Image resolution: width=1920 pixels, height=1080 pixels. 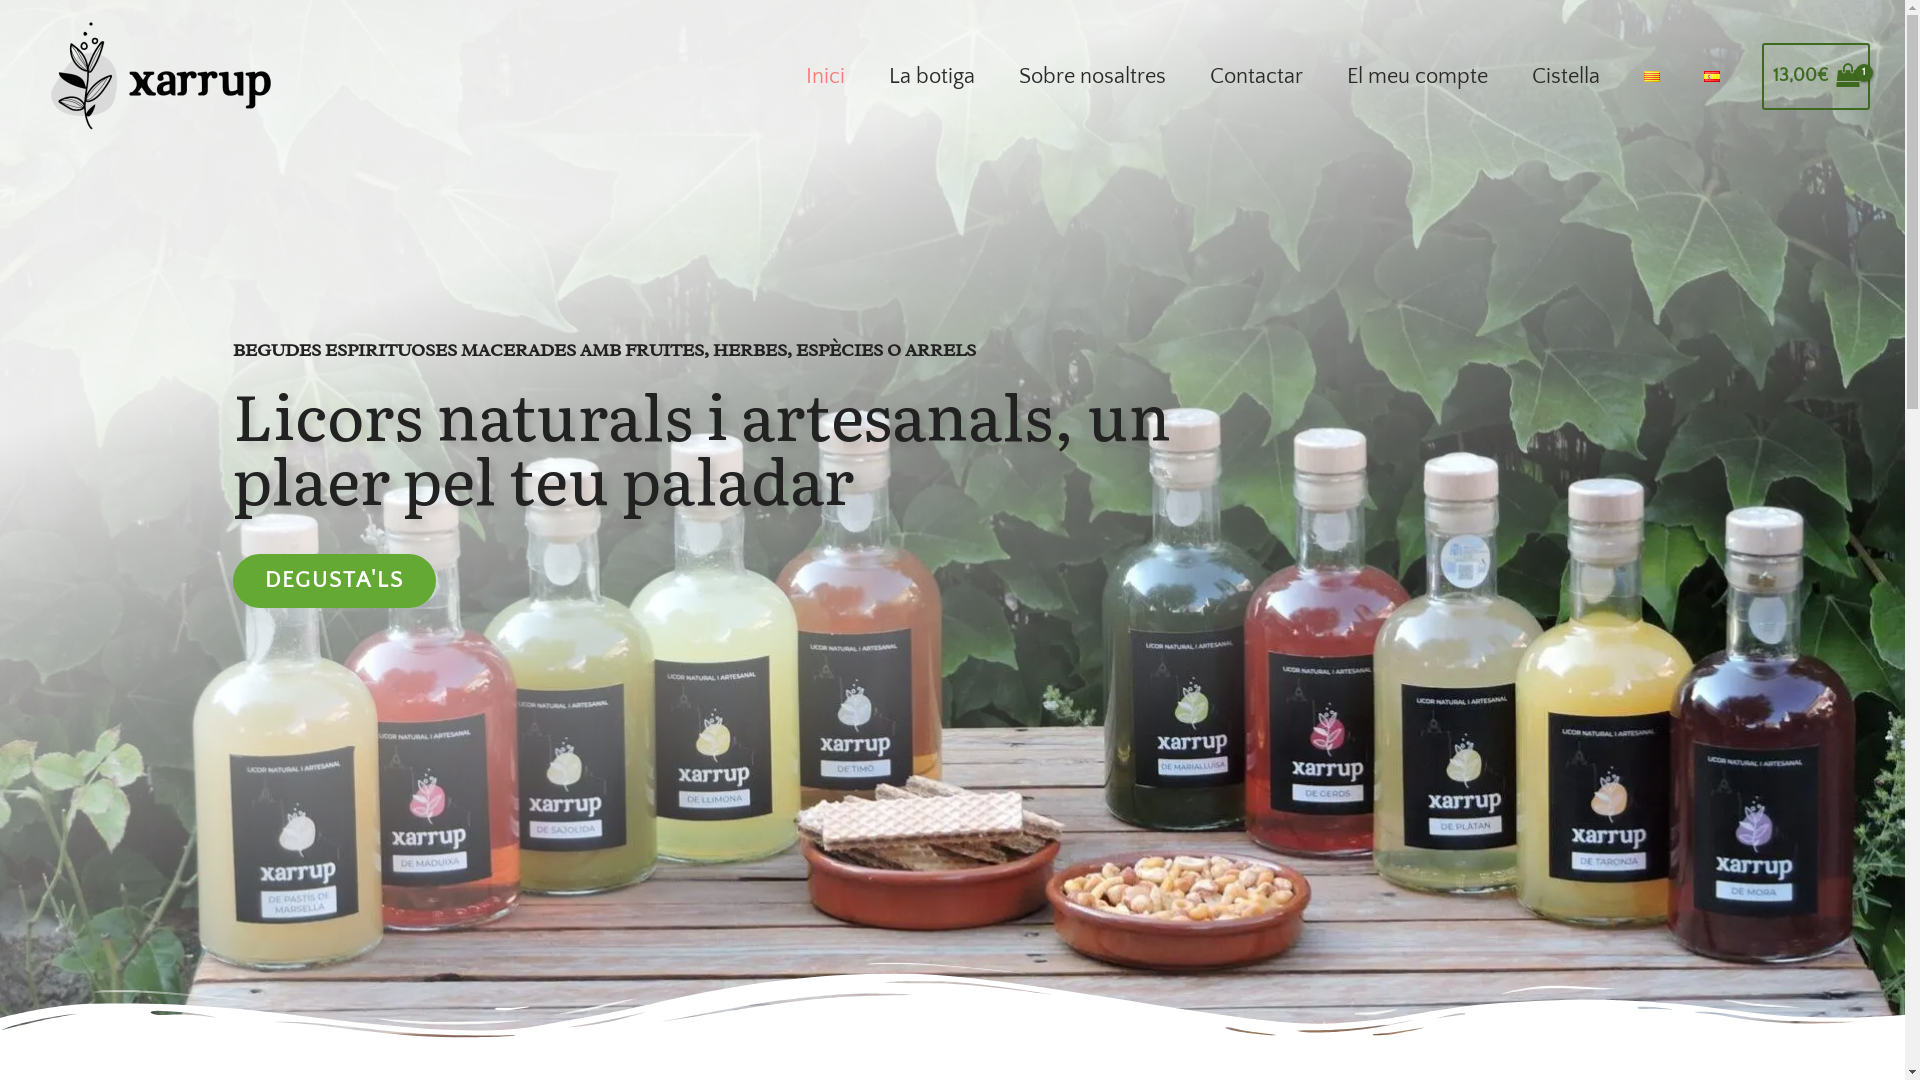 What do you see at coordinates (334, 581) in the screenshot?
I see `DEGUSTA'LS` at bounding box center [334, 581].